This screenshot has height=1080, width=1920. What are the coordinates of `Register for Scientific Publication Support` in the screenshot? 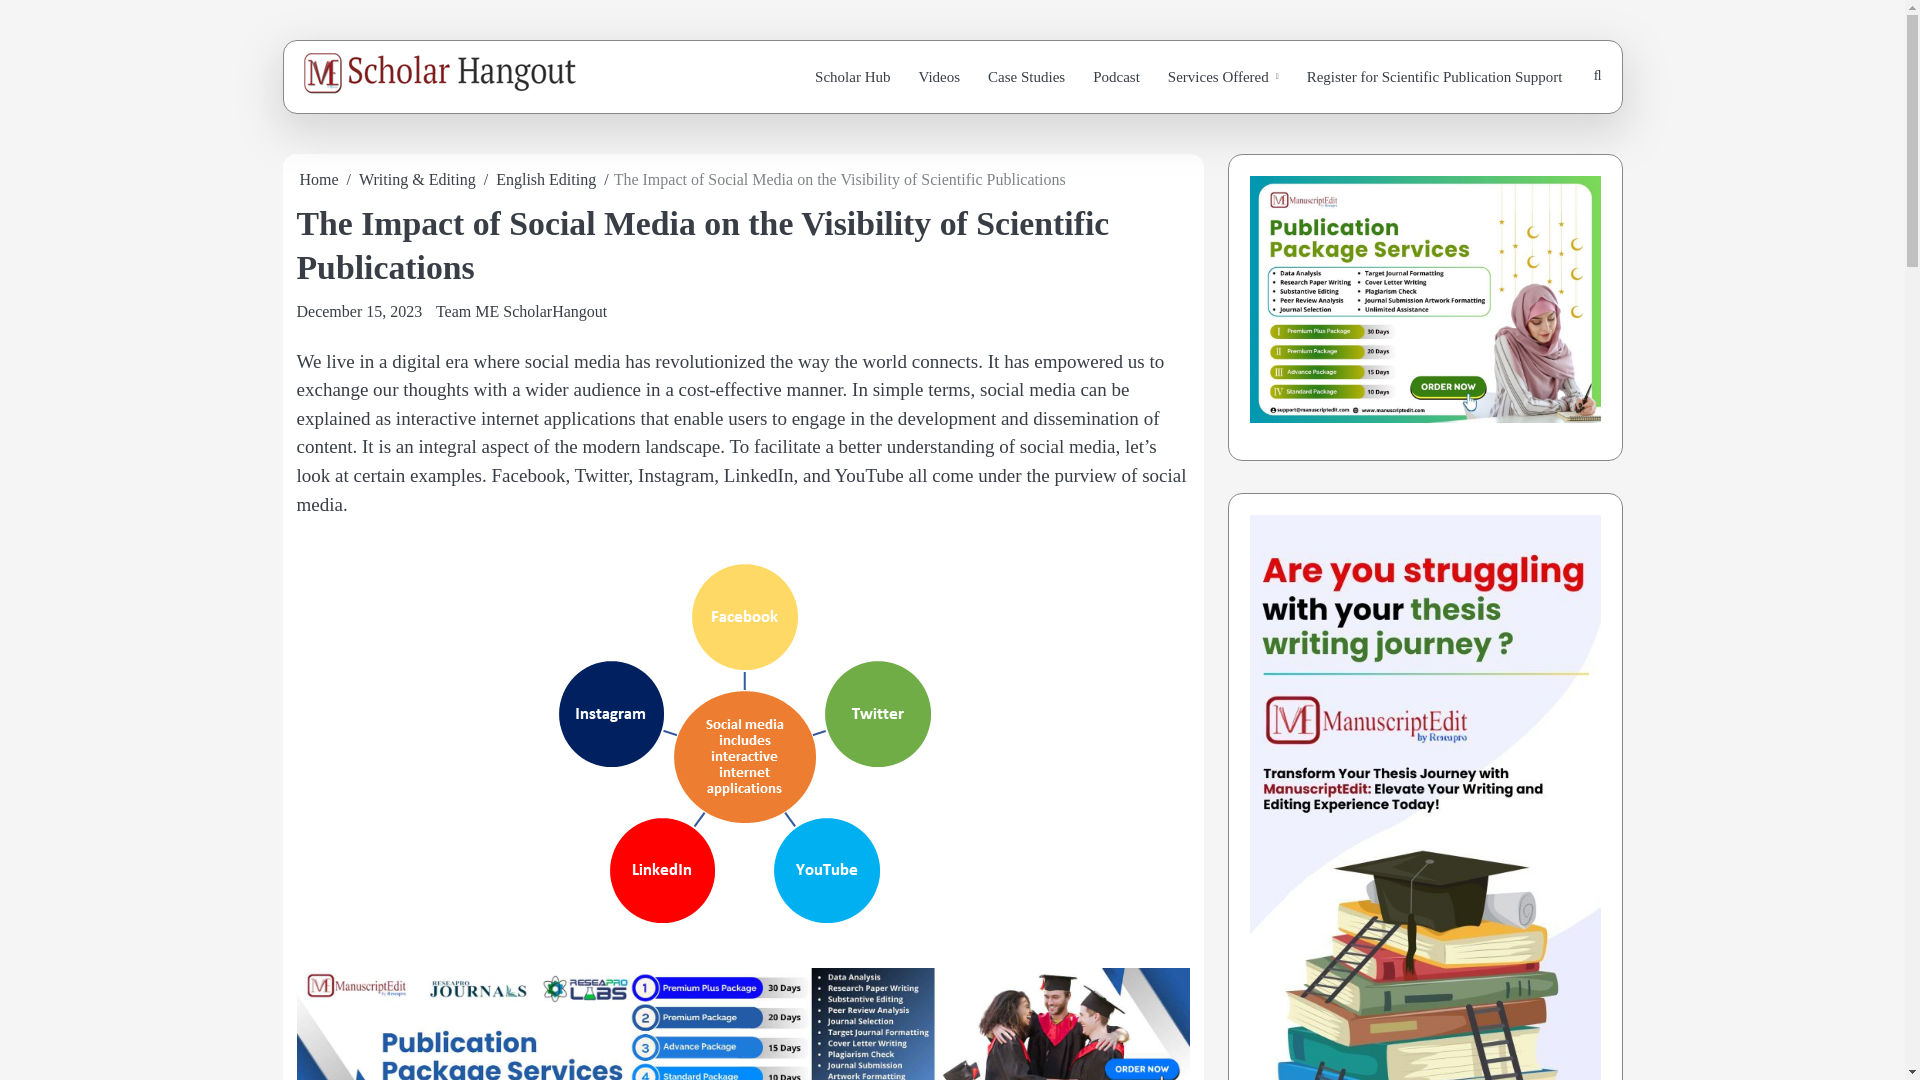 It's located at (1434, 78).